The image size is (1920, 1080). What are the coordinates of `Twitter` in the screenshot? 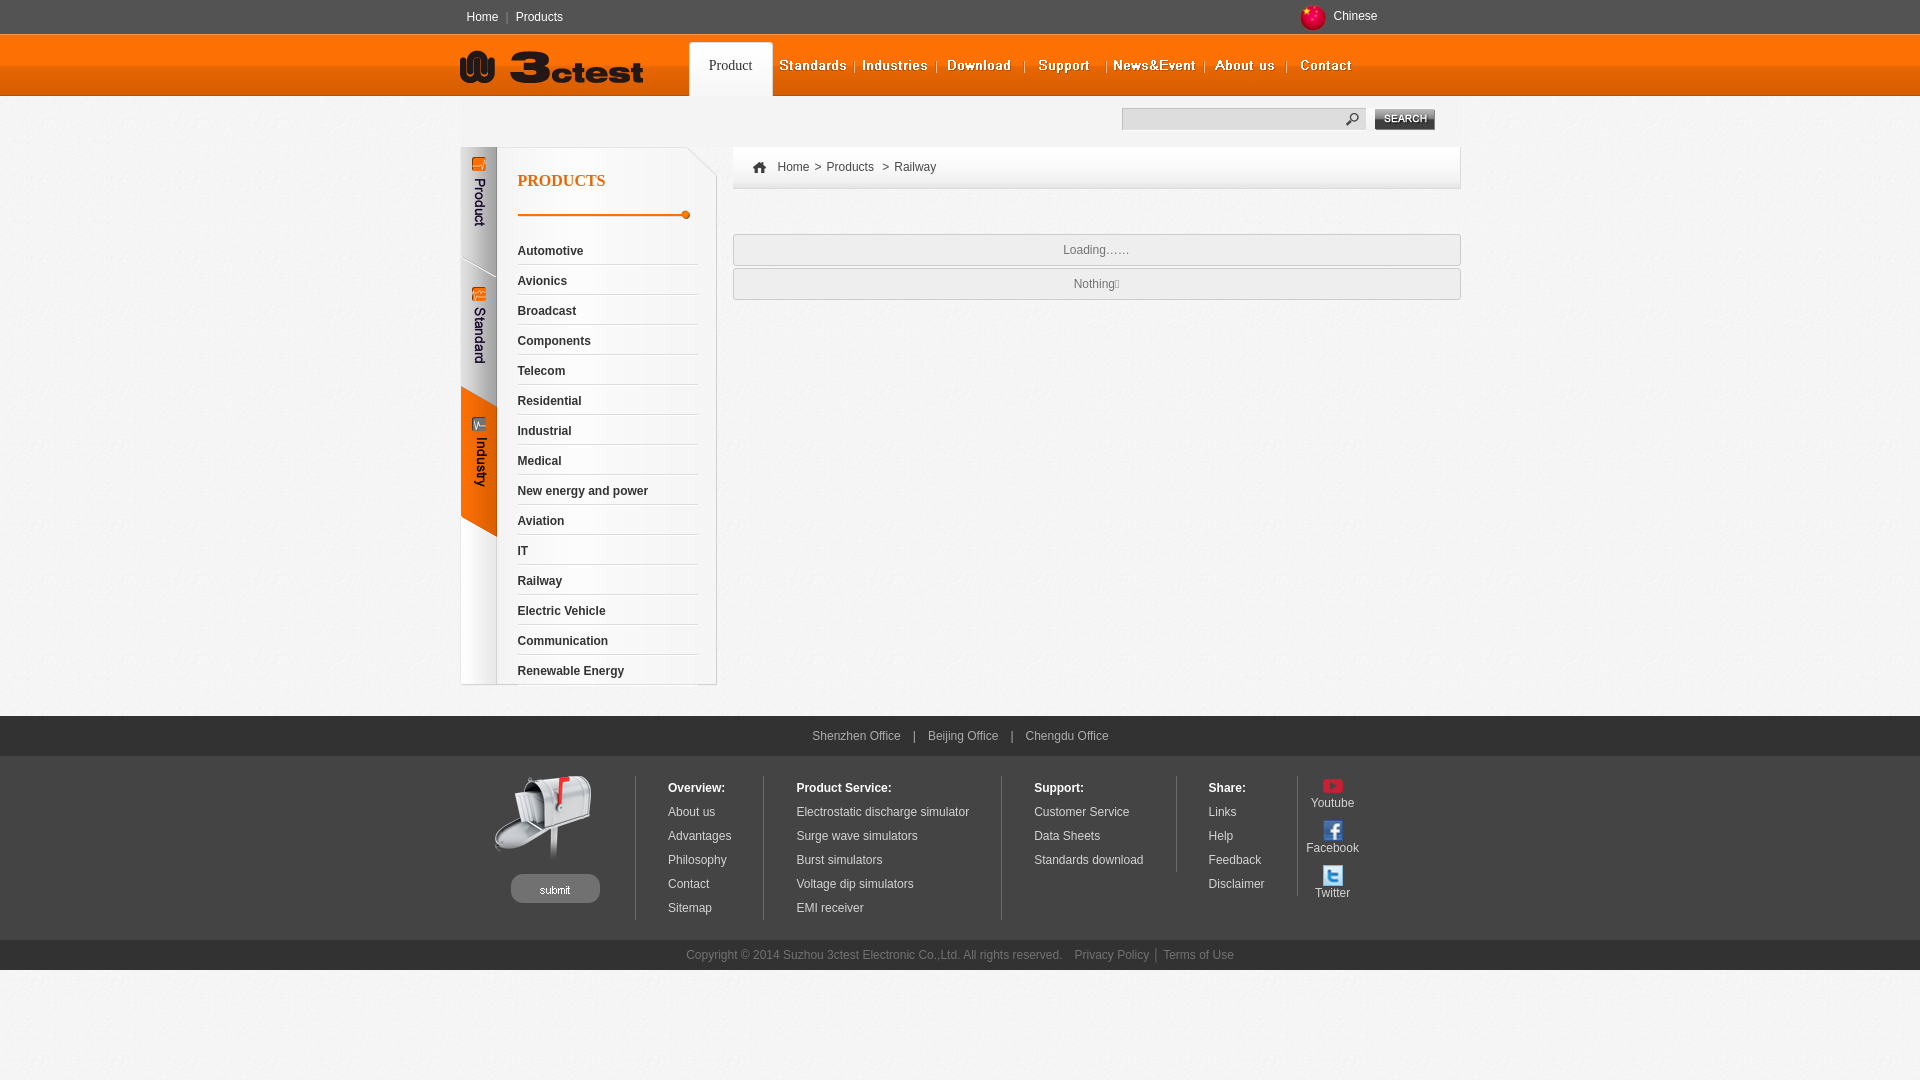 It's located at (1333, 882).